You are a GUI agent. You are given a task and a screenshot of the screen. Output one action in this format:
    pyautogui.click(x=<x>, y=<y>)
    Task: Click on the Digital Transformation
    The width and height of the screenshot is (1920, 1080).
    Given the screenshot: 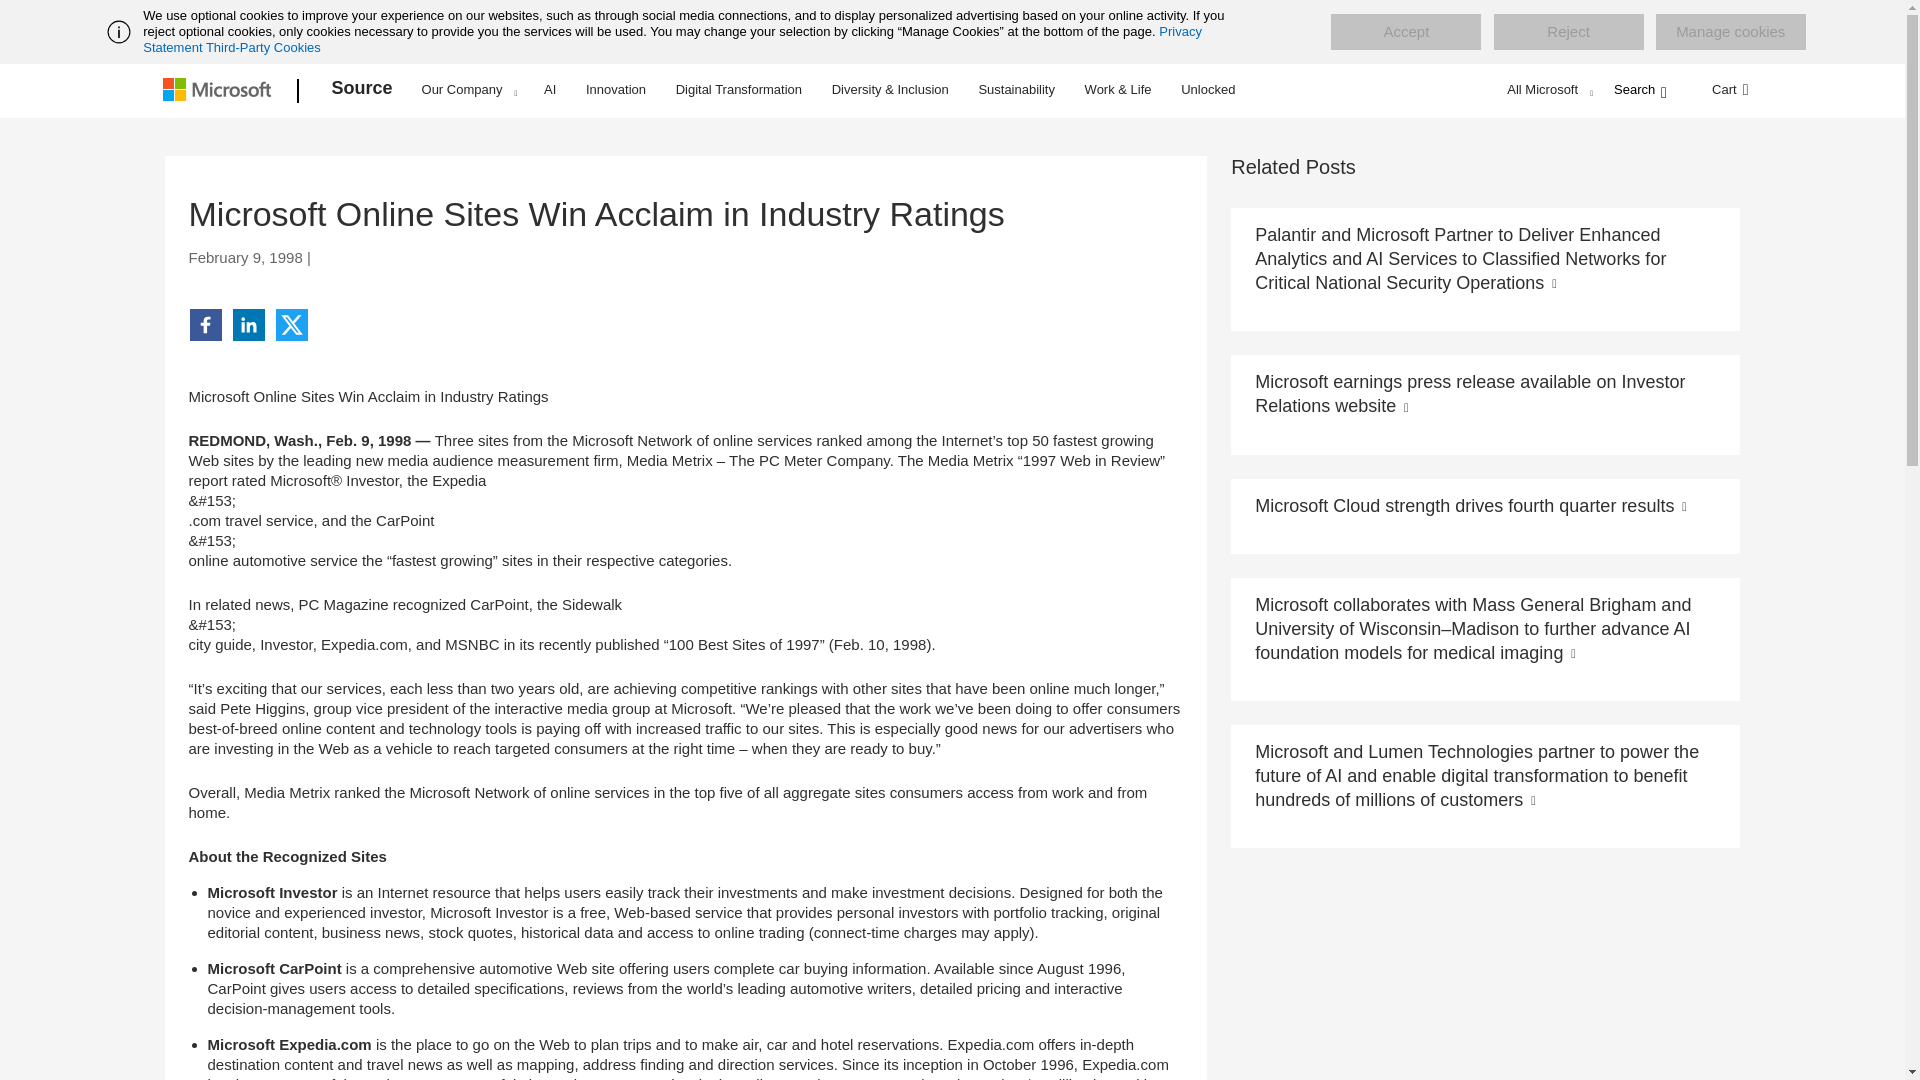 What is the action you would take?
    pyautogui.click(x=738, y=88)
    